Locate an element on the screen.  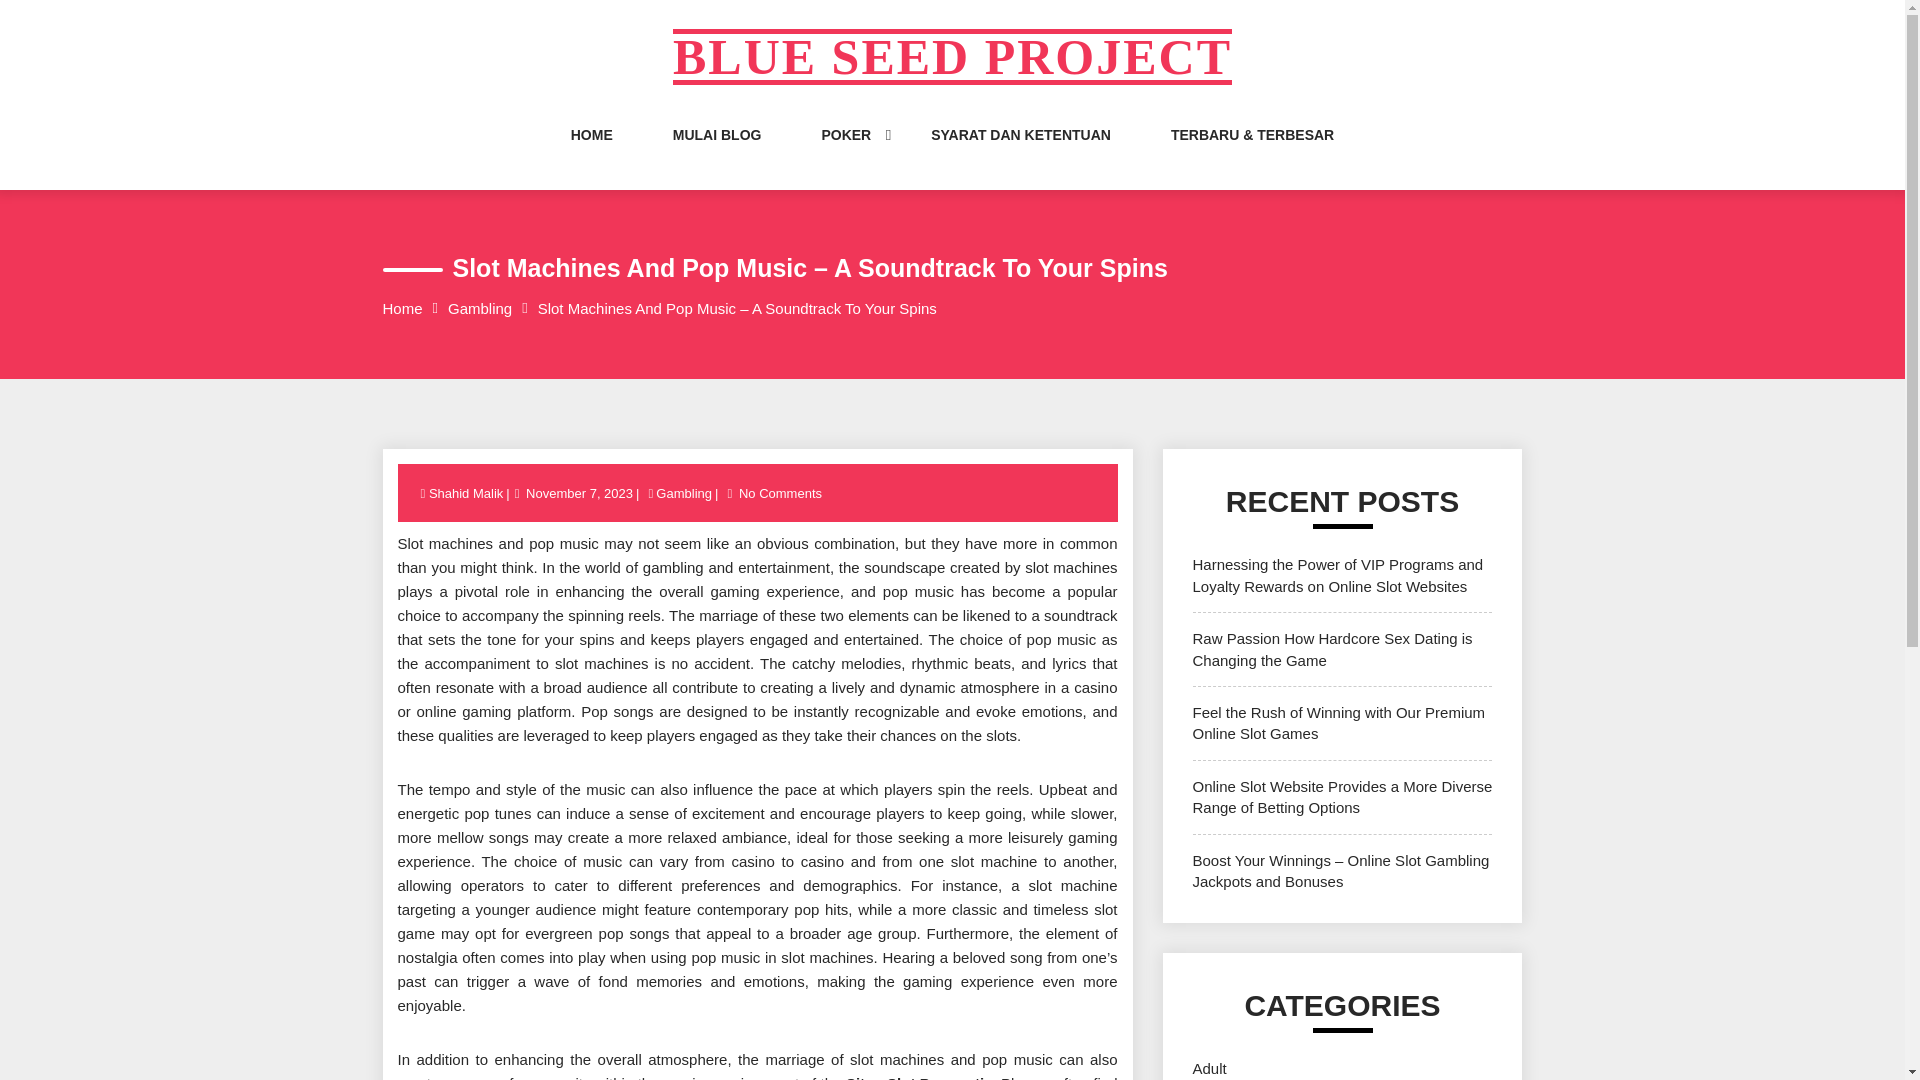
Gambling is located at coordinates (480, 308).